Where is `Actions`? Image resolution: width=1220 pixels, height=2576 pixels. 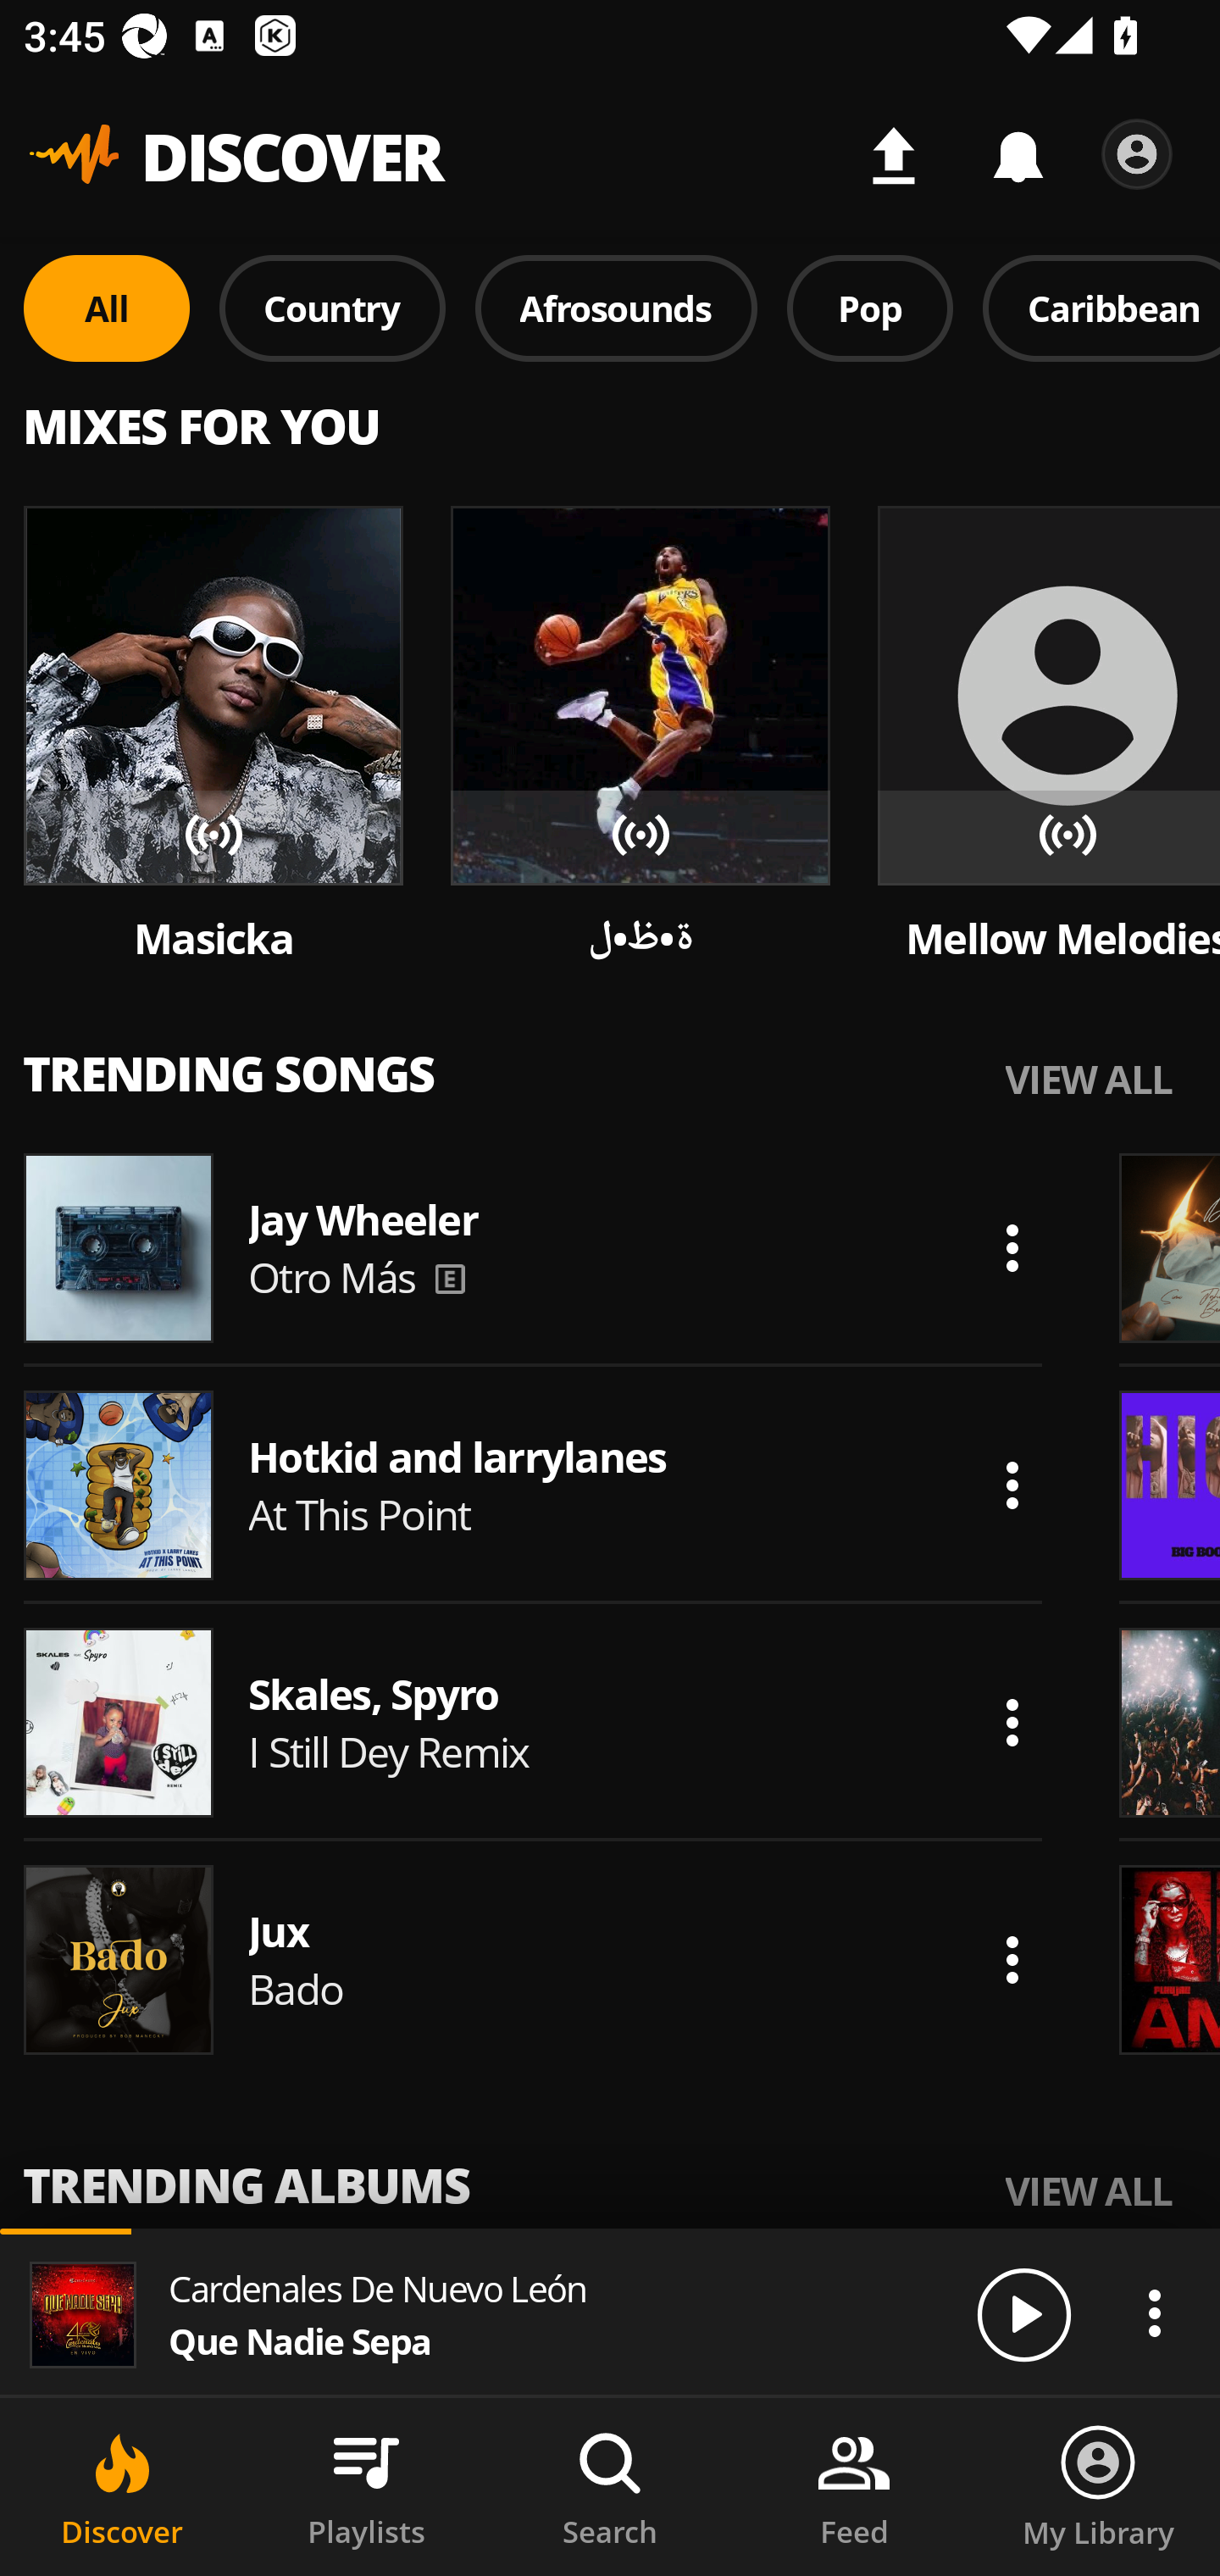 Actions is located at coordinates (1012, 1247).